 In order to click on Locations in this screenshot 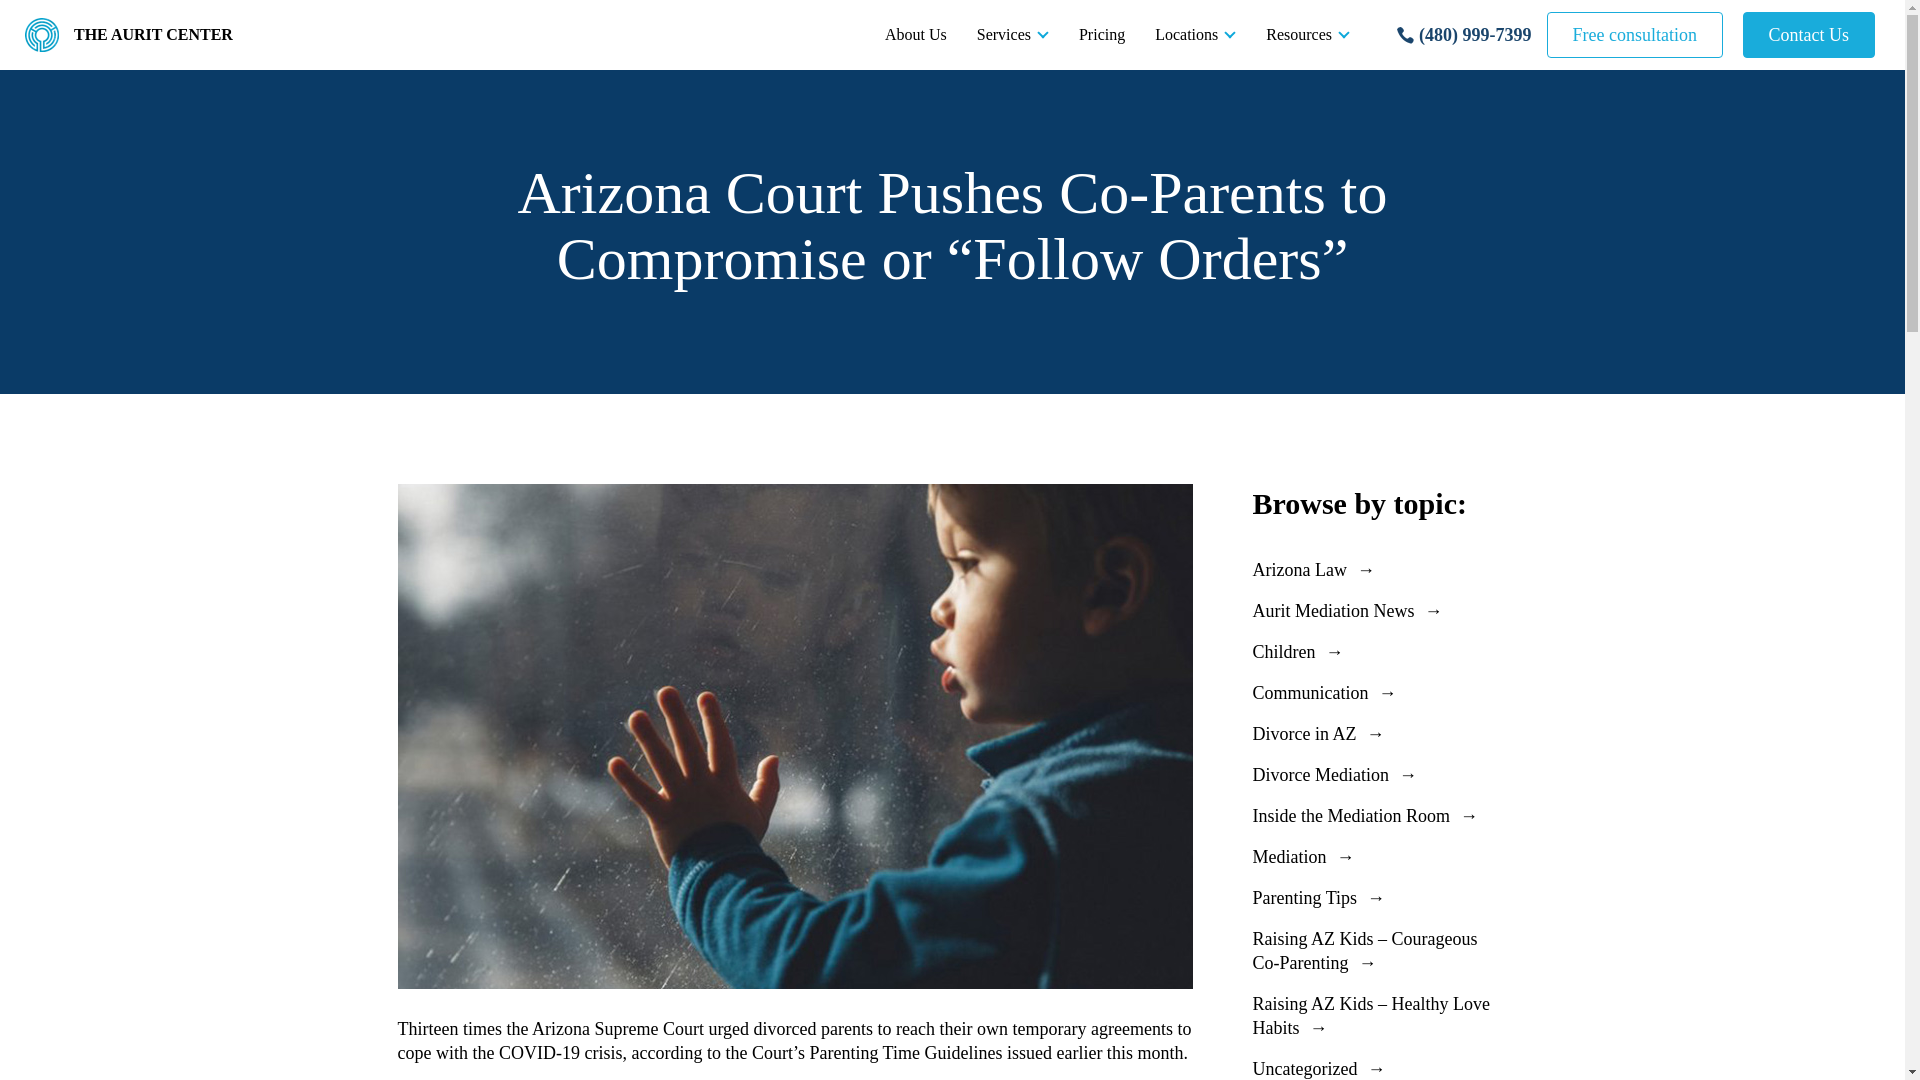, I will do `click(1196, 34)`.